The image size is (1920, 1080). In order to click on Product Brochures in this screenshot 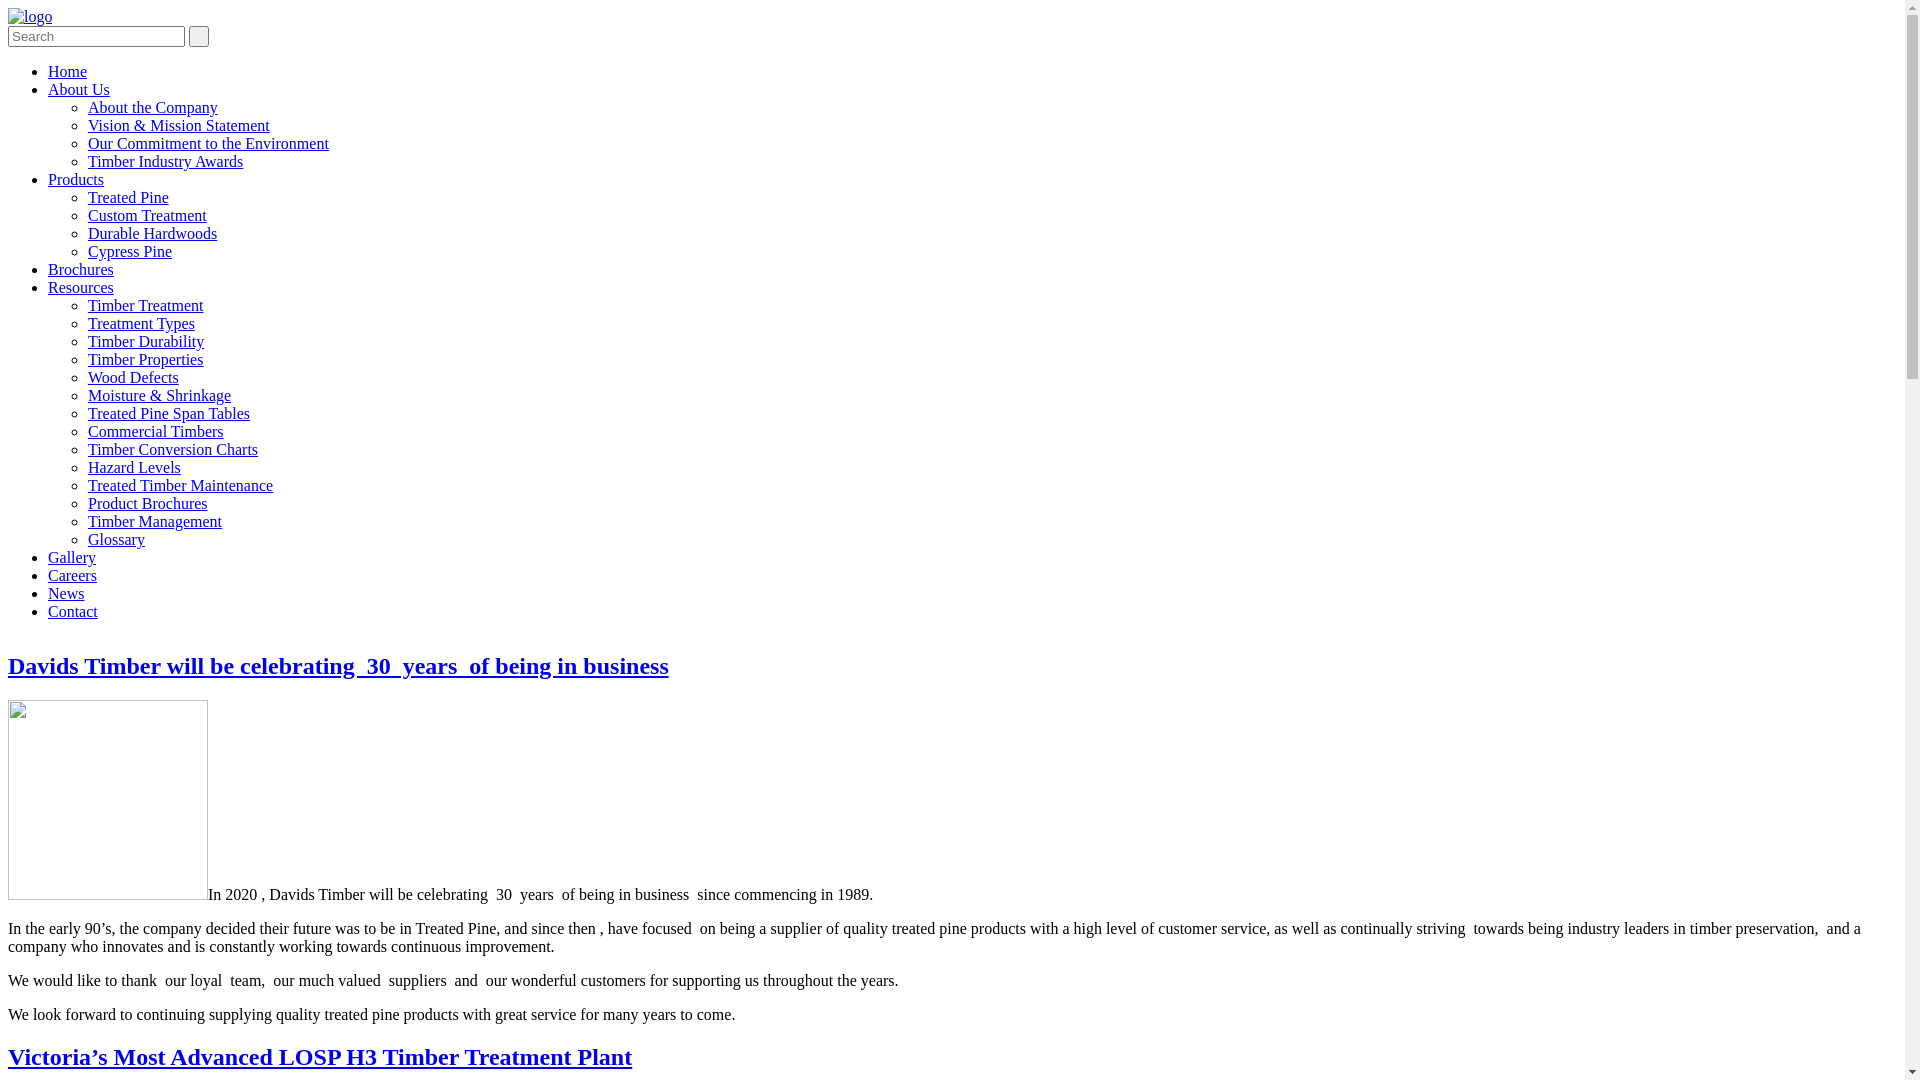, I will do `click(148, 504)`.